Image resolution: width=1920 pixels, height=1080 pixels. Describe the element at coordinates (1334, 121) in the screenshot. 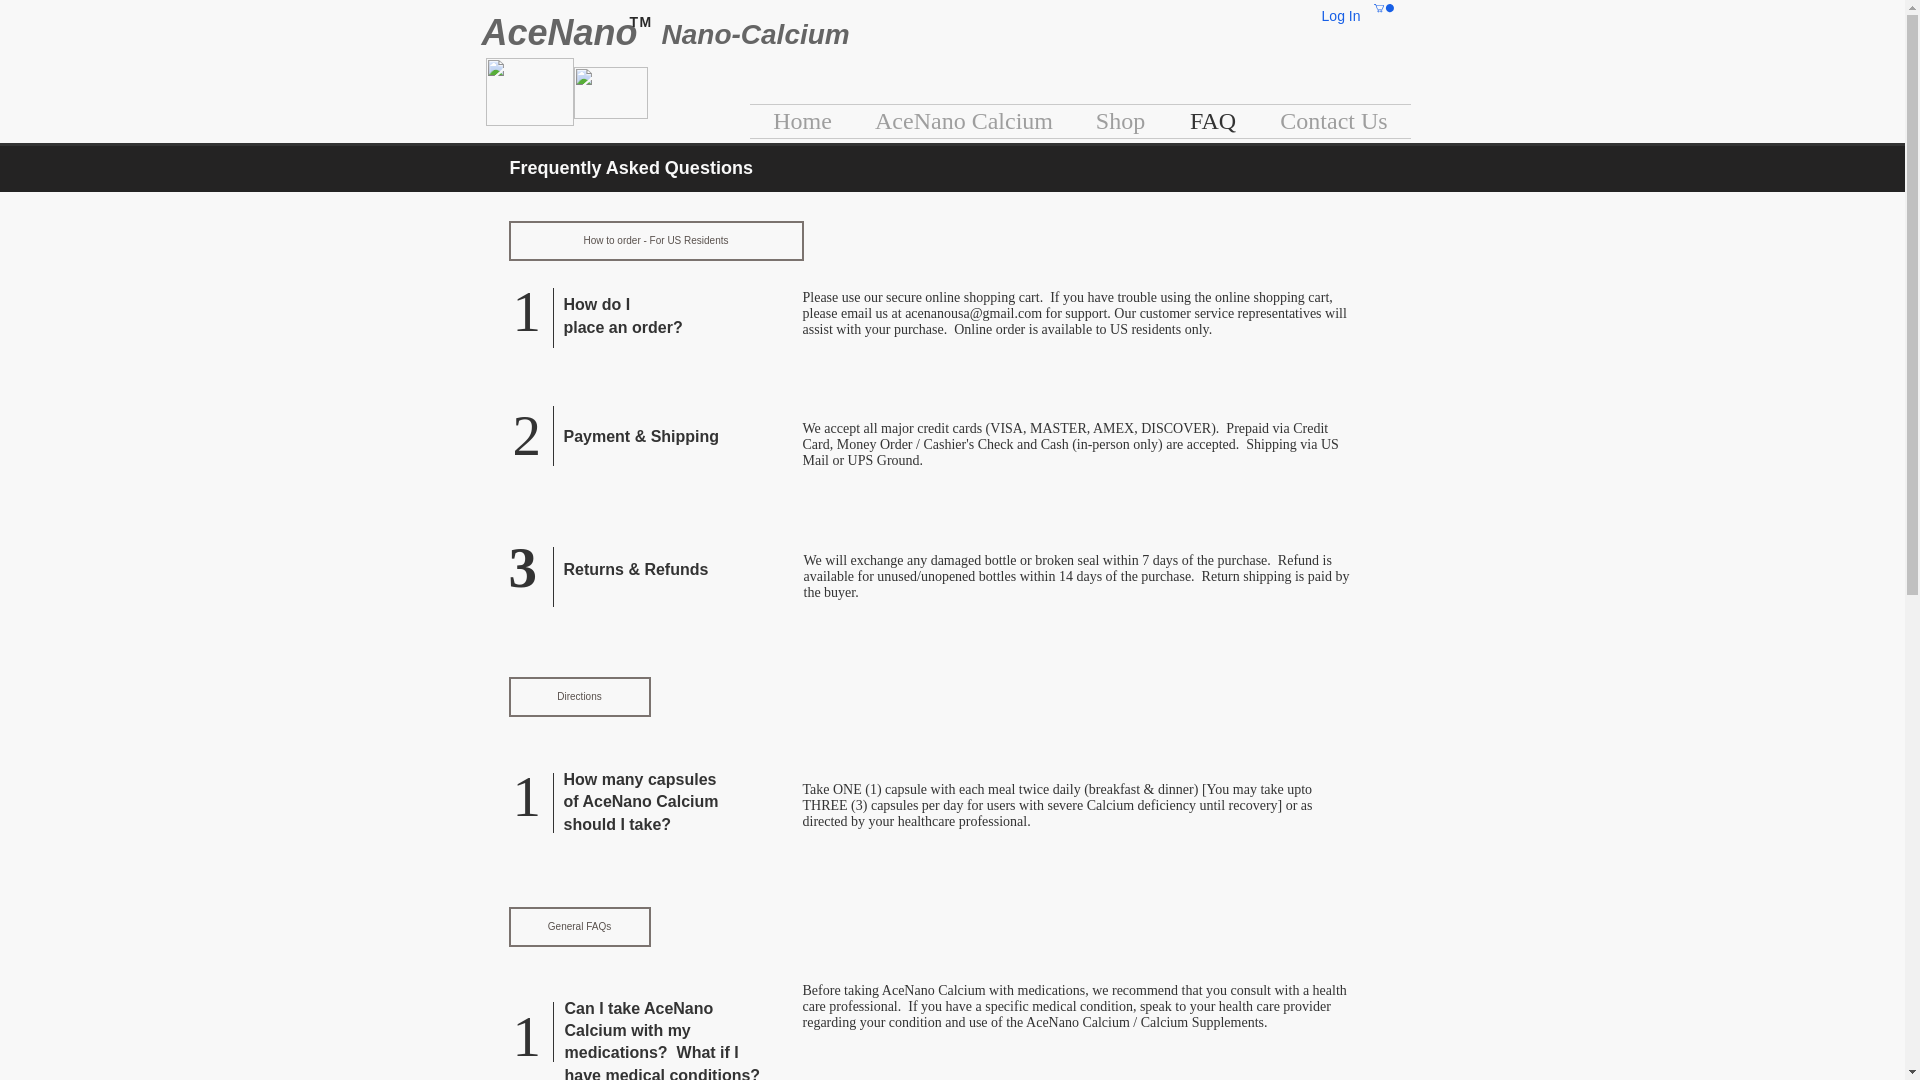

I see `Contact Us` at that location.